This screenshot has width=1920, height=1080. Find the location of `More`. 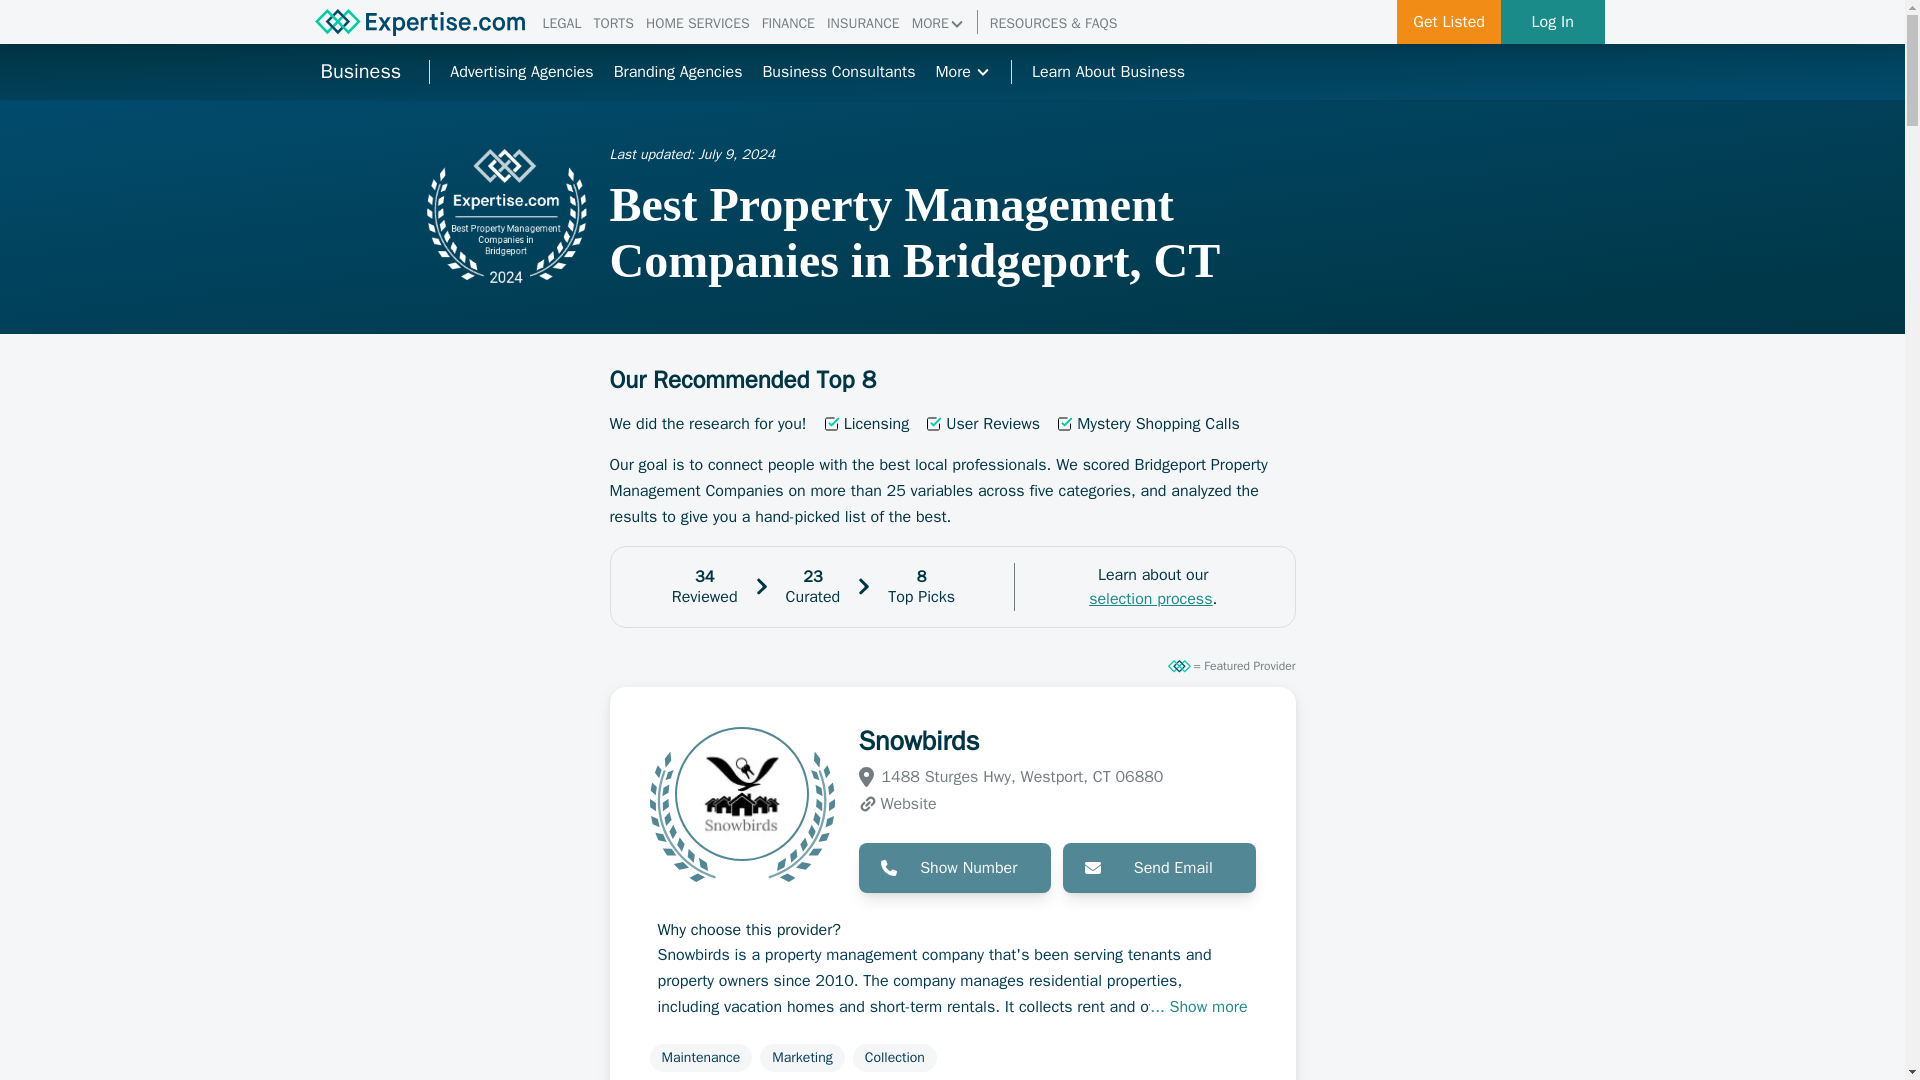

More is located at coordinates (963, 72).